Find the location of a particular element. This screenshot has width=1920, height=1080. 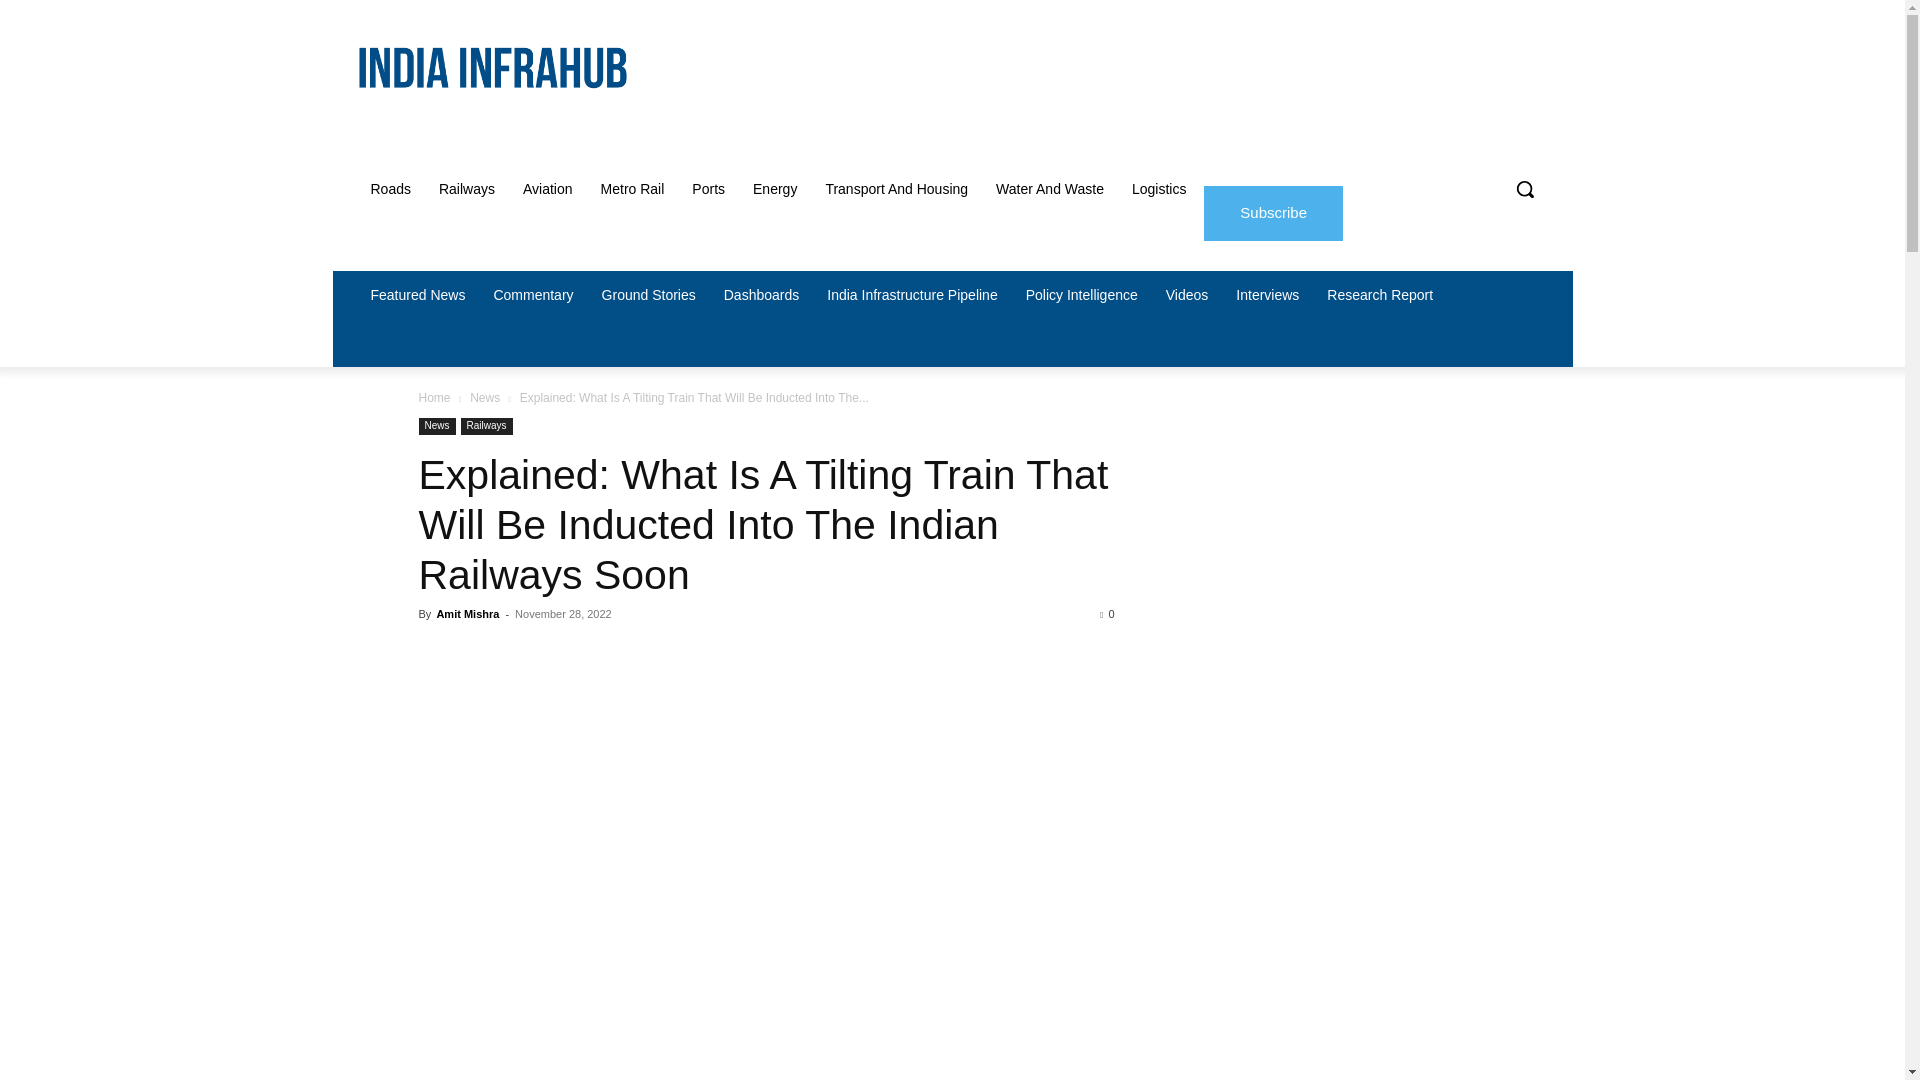

Dashboards is located at coordinates (762, 294).